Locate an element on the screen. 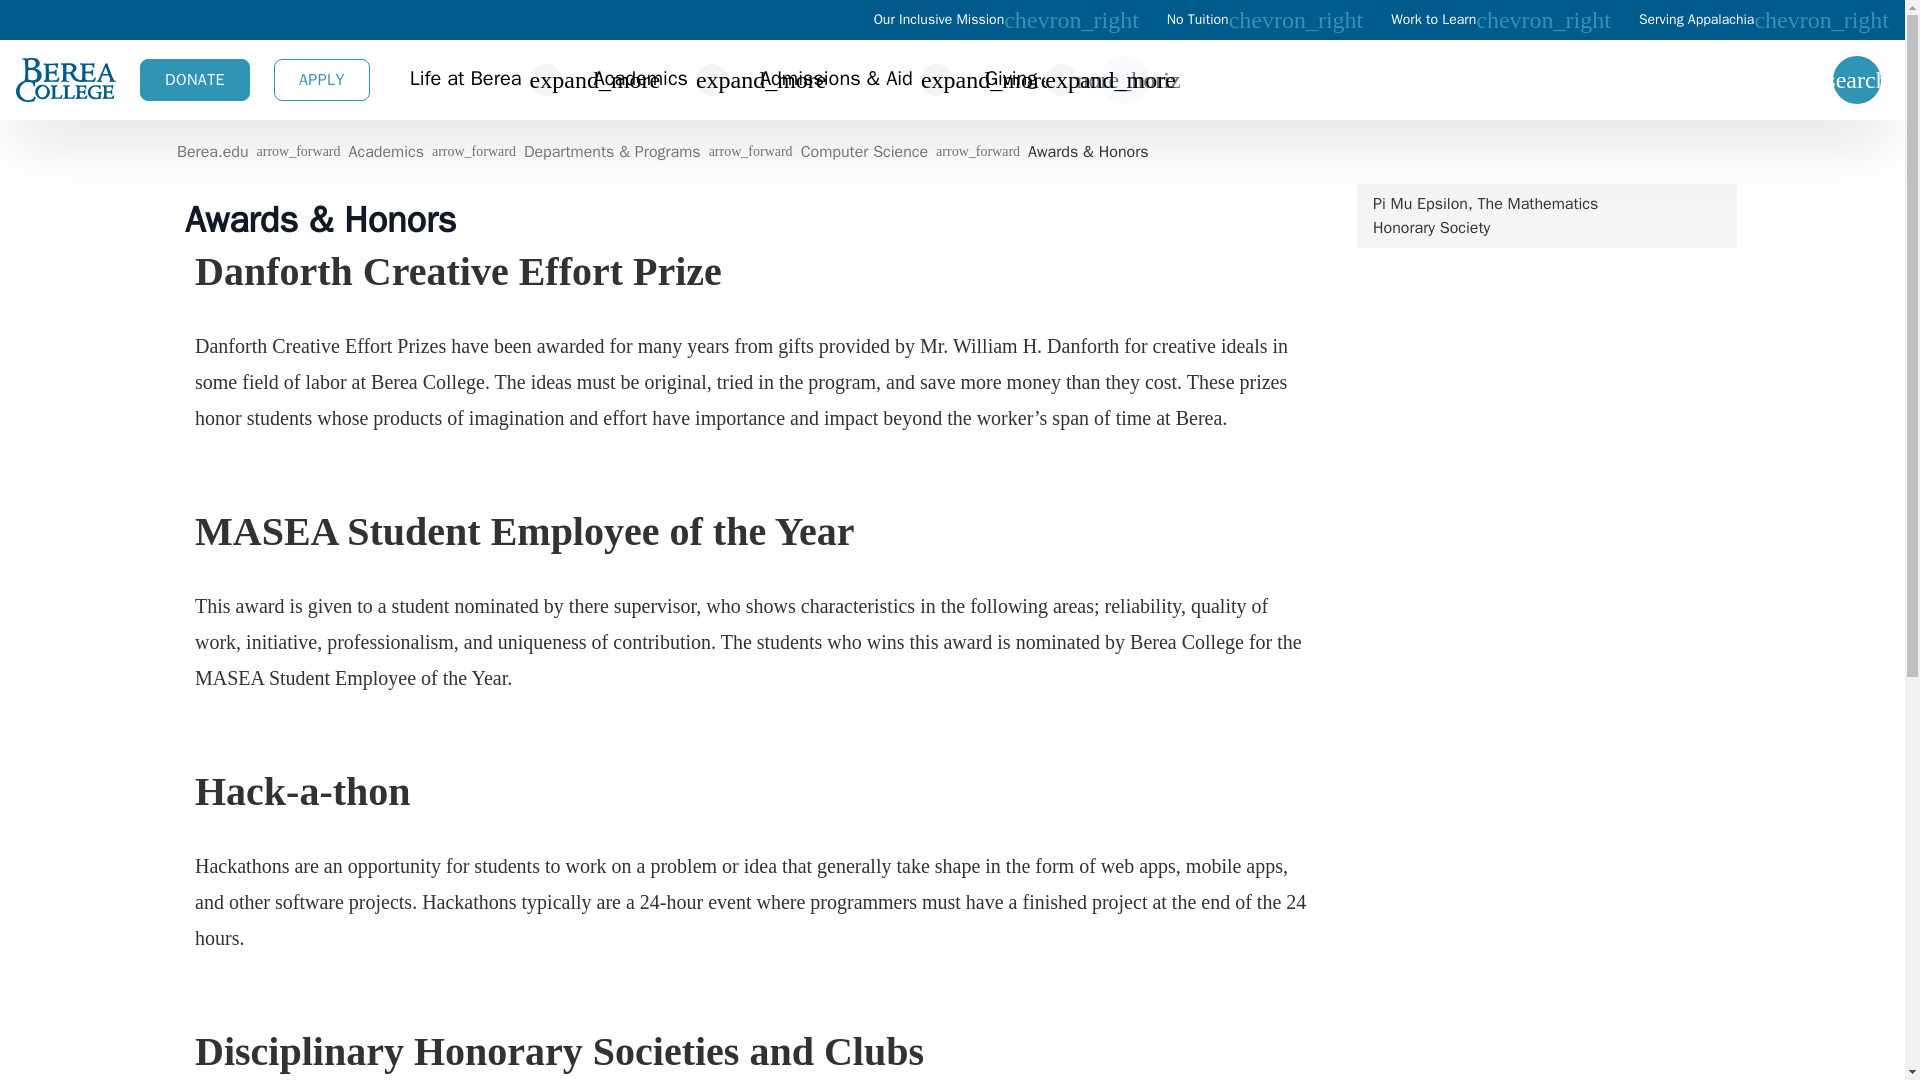  Academics is located at coordinates (384, 152).